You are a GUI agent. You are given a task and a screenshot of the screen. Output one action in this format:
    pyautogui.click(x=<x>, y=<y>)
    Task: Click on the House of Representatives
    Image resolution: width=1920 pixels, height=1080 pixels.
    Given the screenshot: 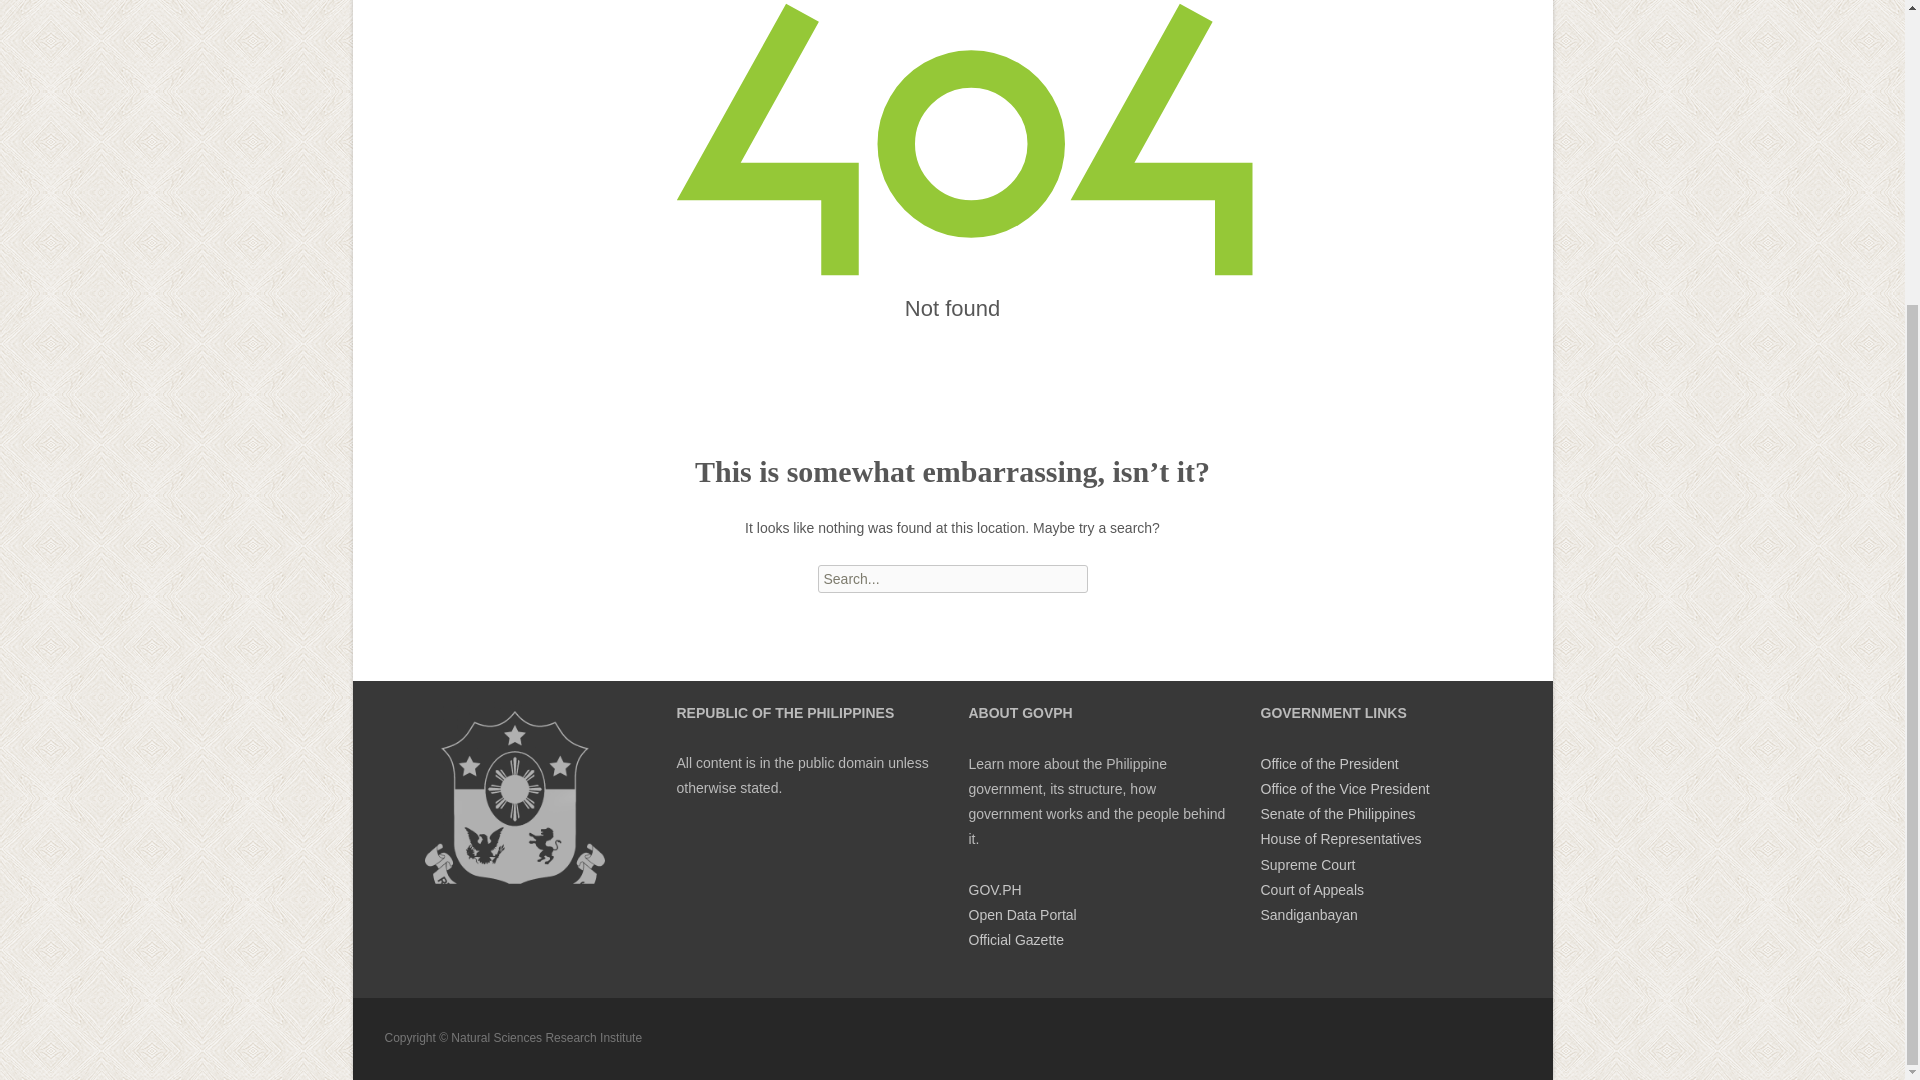 What is the action you would take?
    pyautogui.click(x=1340, y=838)
    